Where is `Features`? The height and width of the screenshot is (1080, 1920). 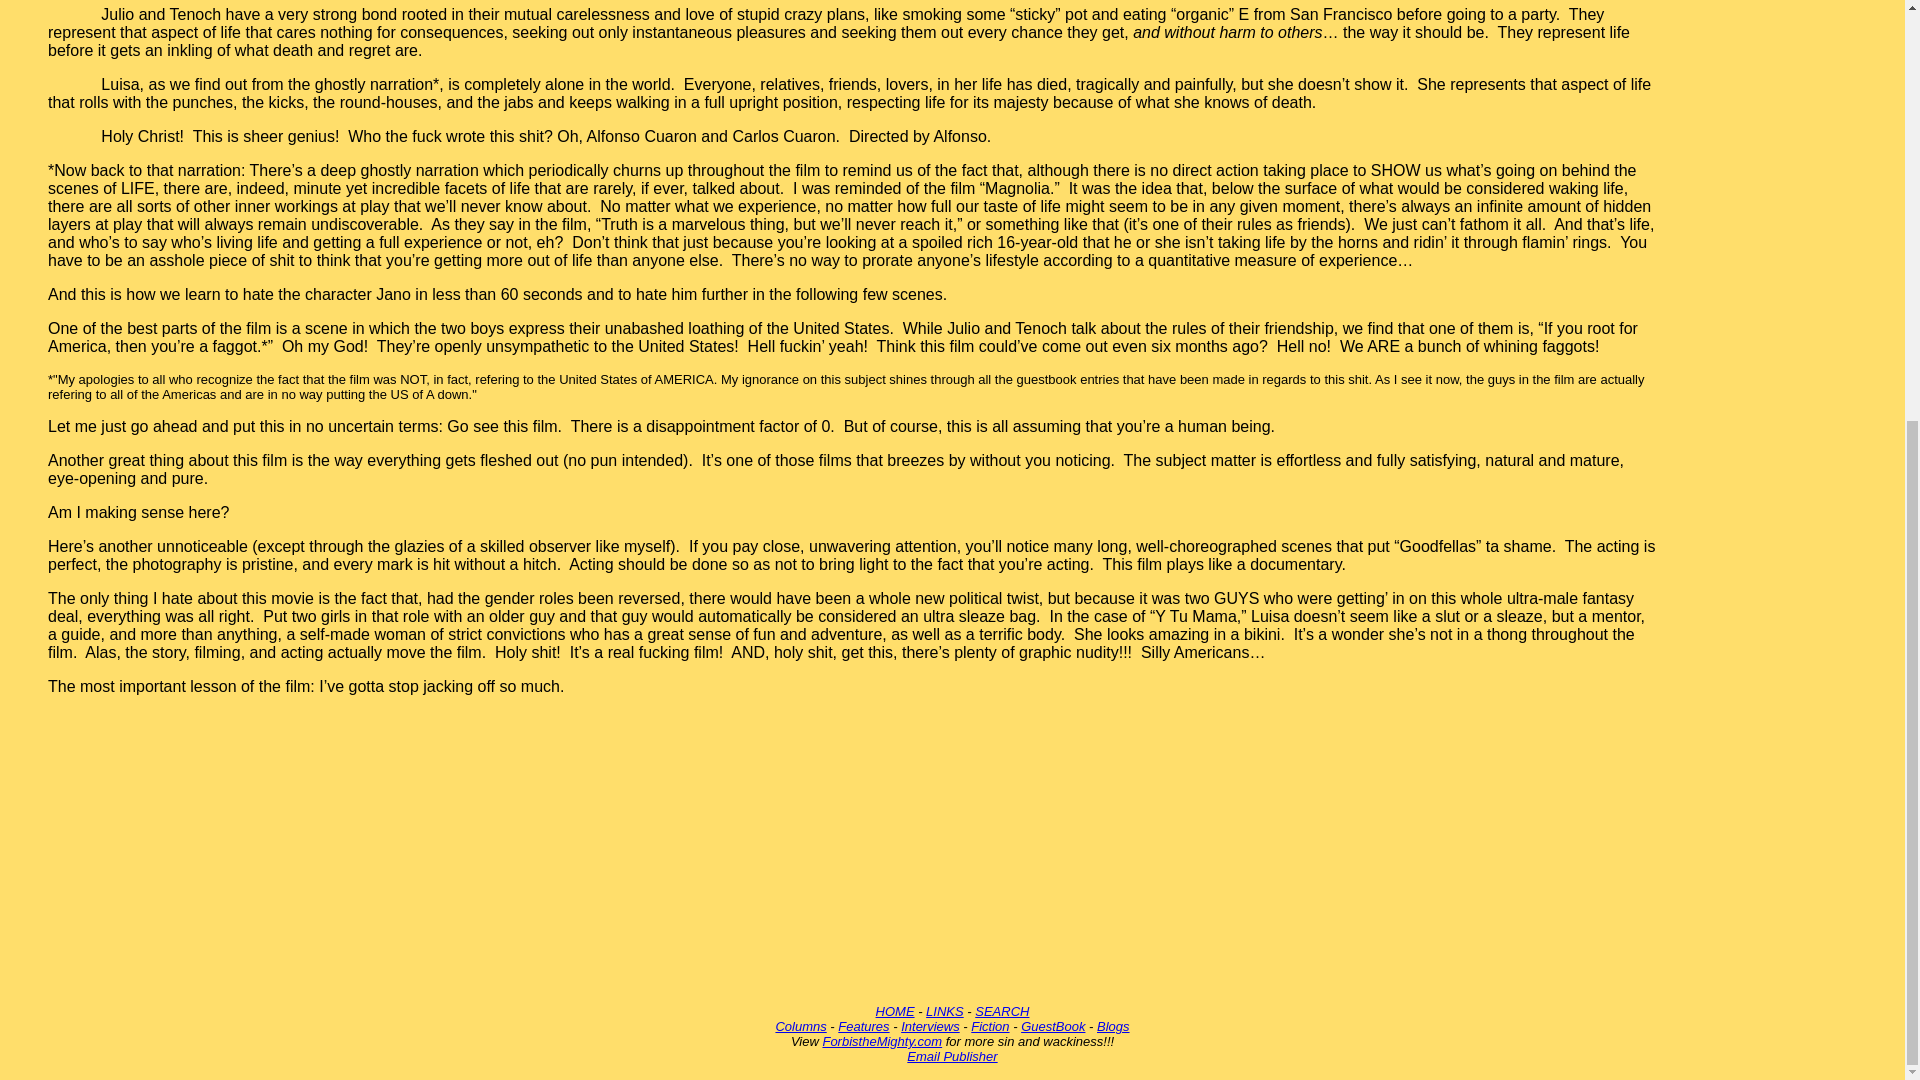 Features is located at coordinates (862, 1026).